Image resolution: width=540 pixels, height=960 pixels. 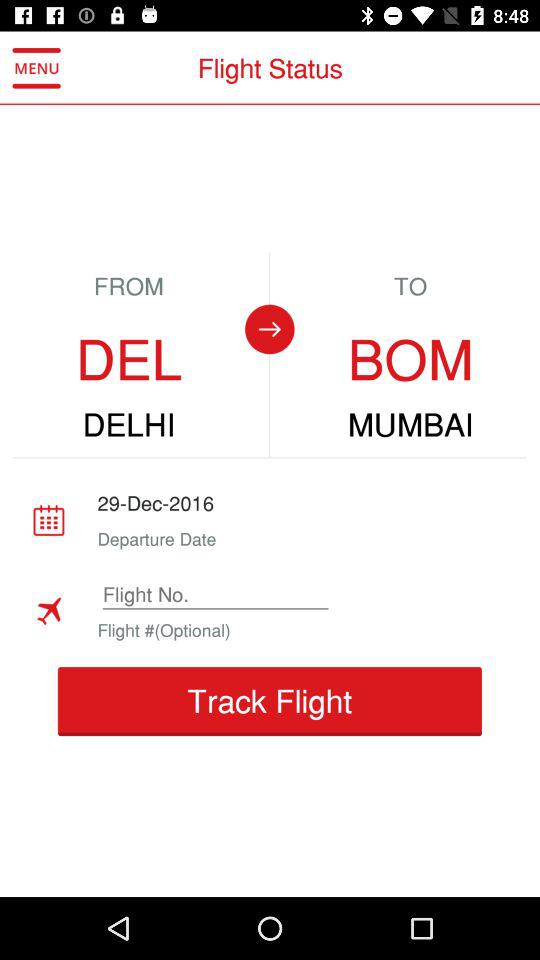 I want to click on turn off the icon to the left of the flight status item, so click(x=36, y=68).